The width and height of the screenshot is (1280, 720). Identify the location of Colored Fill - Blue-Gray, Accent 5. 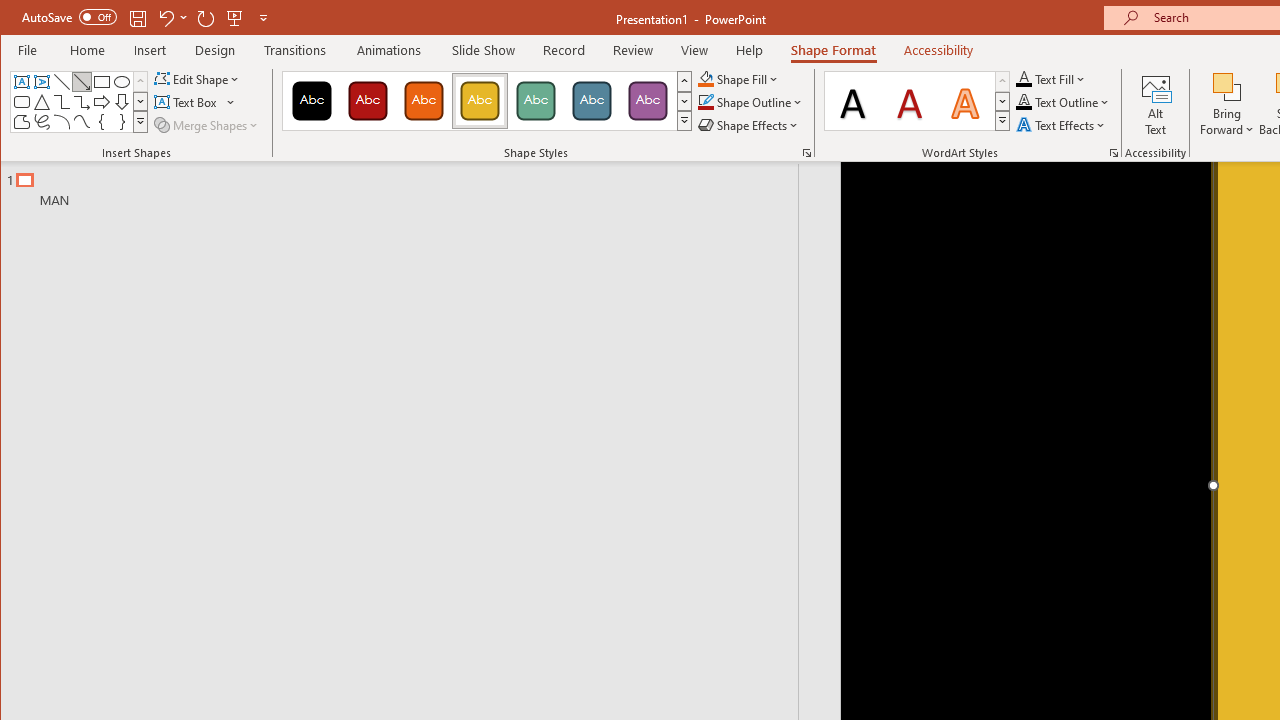
(592, 100).